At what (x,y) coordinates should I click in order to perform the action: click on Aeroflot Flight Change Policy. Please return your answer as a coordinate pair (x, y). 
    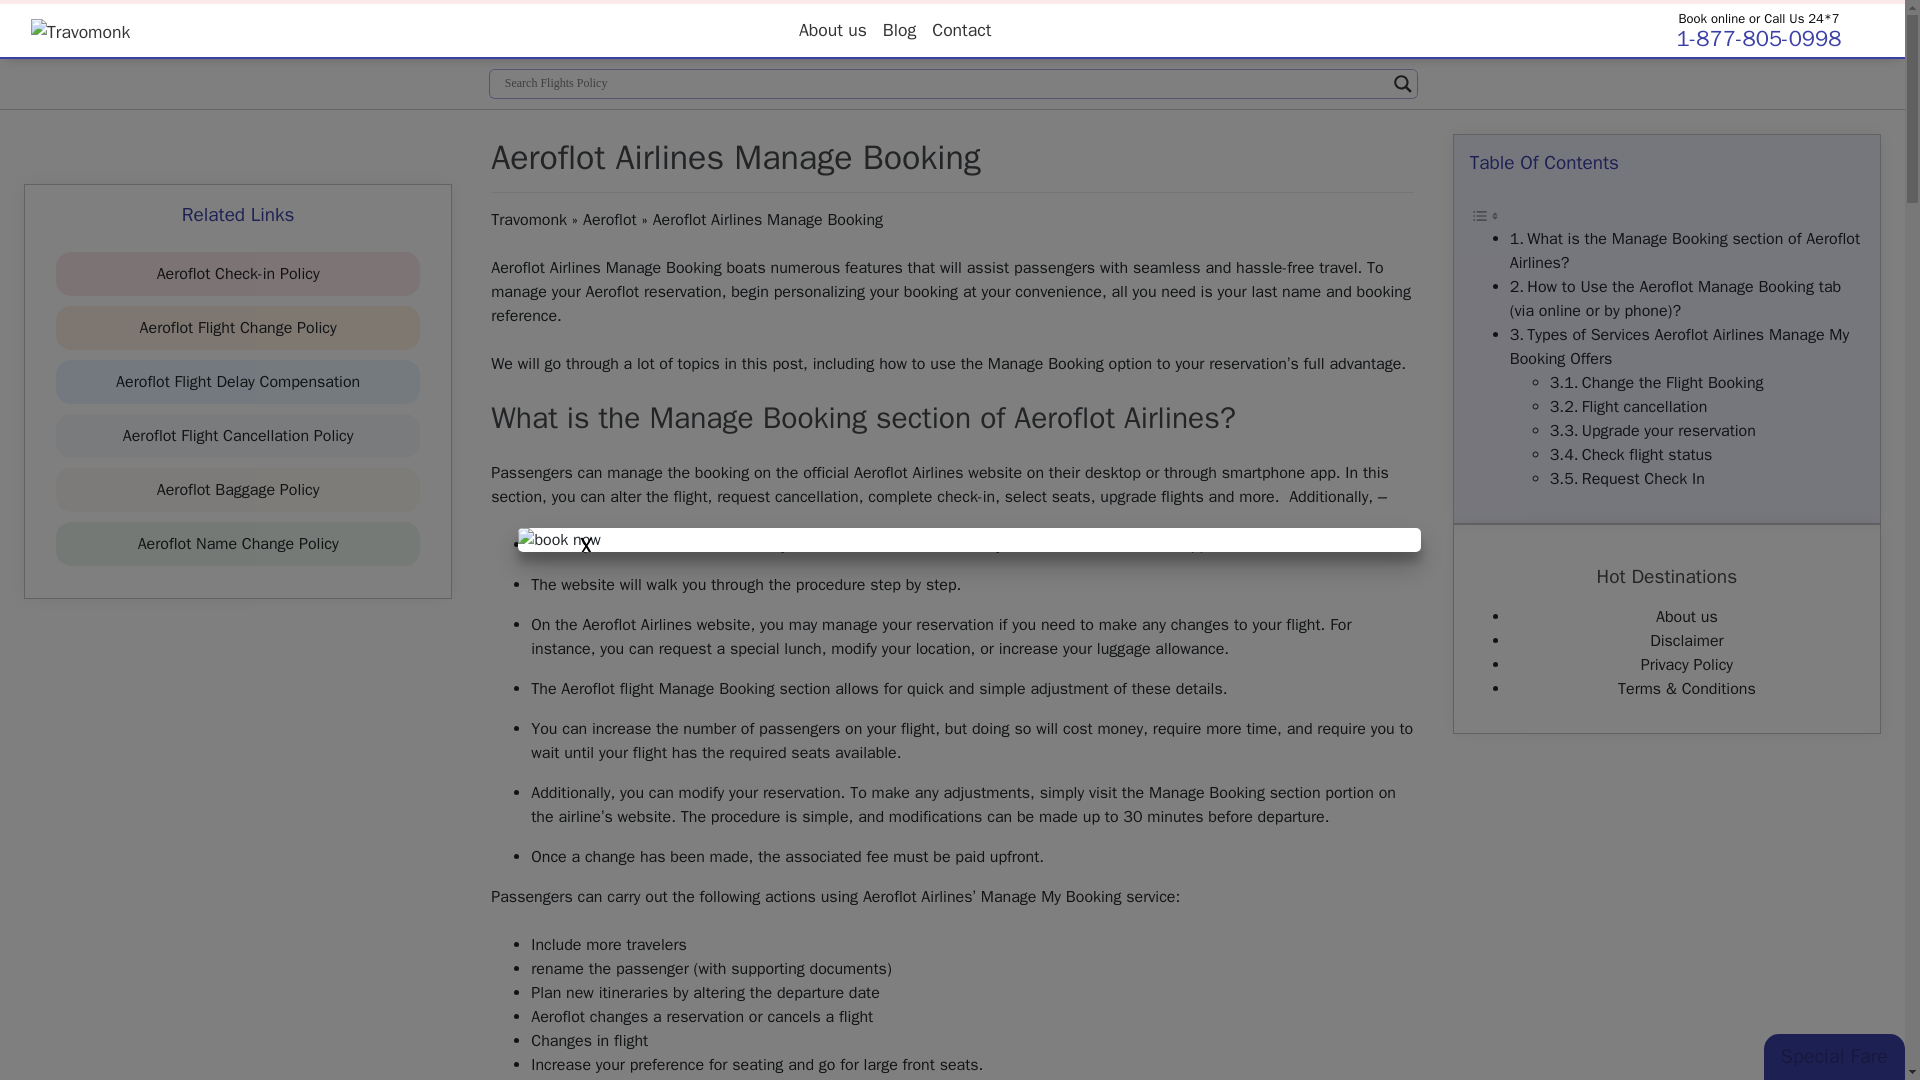
    Looking at the image, I should click on (238, 328).